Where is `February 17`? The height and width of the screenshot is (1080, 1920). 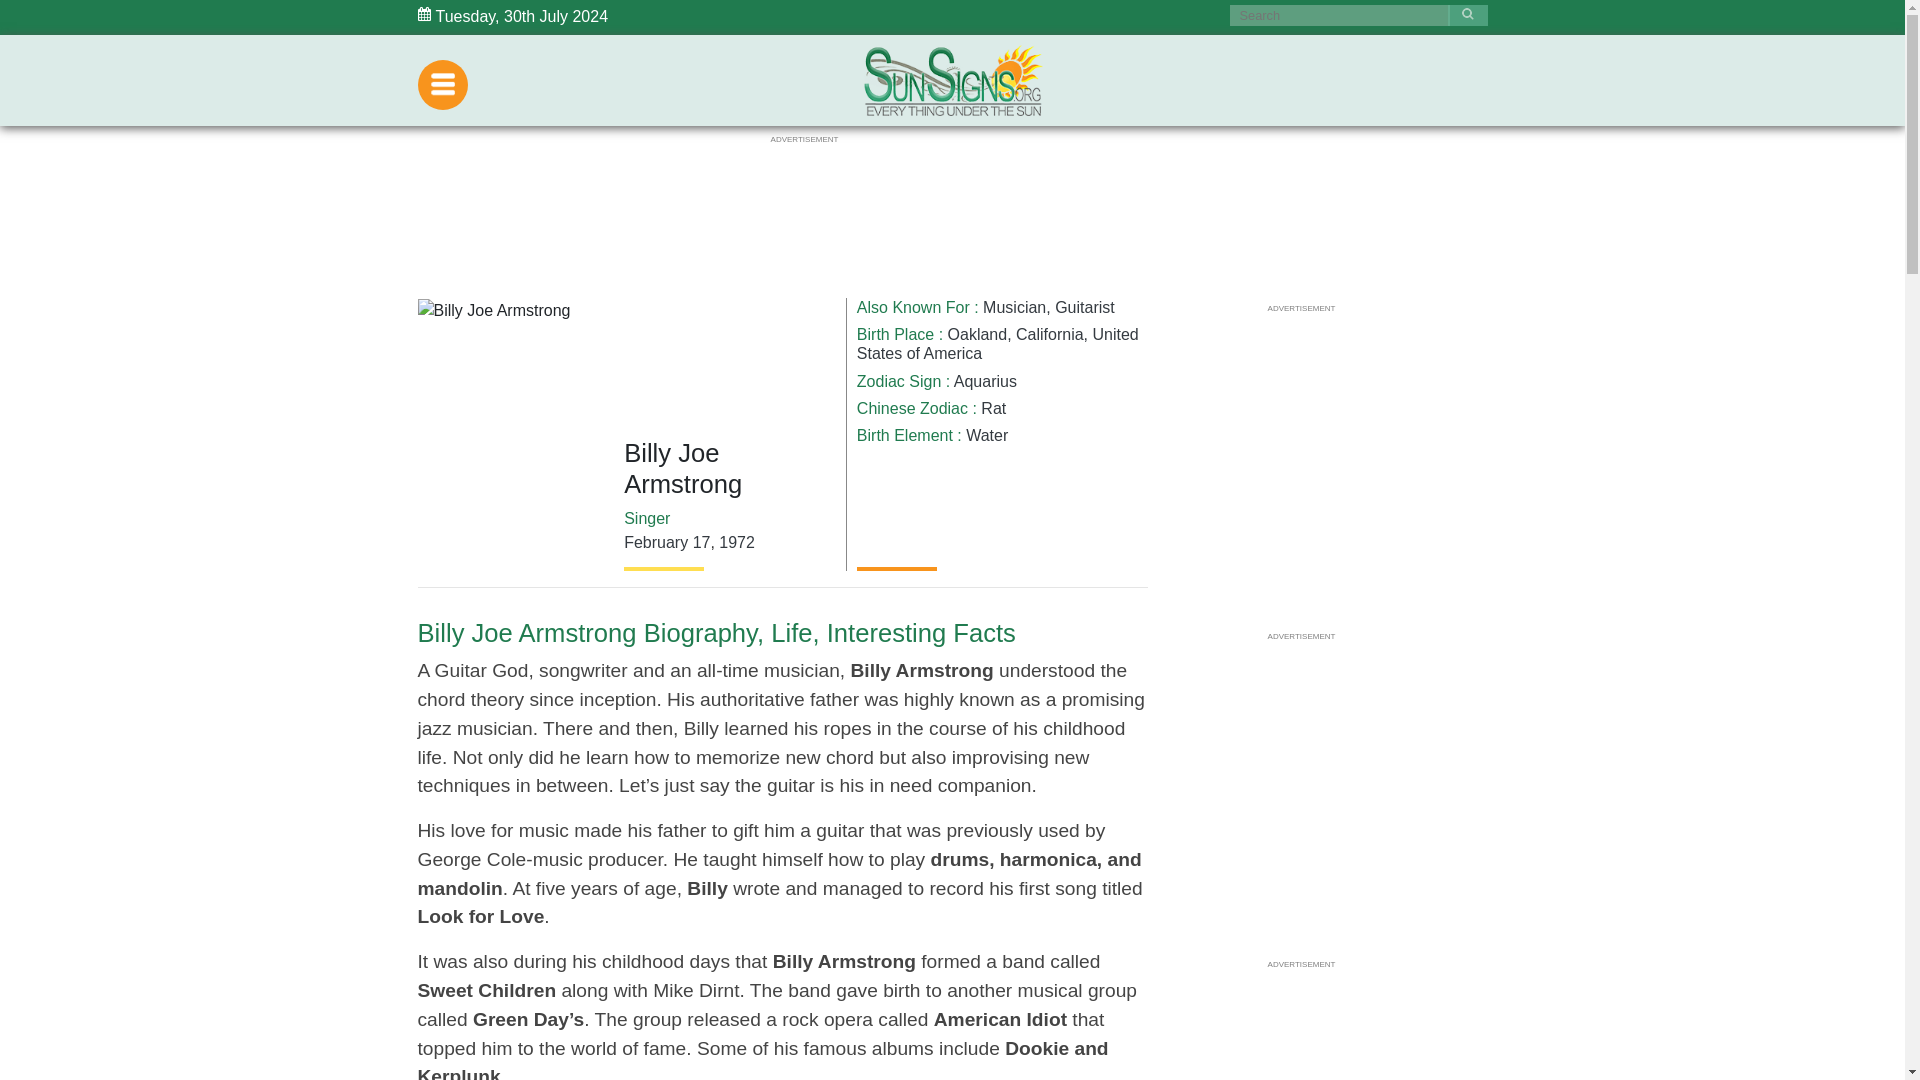 February 17 is located at coordinates (667, 542).